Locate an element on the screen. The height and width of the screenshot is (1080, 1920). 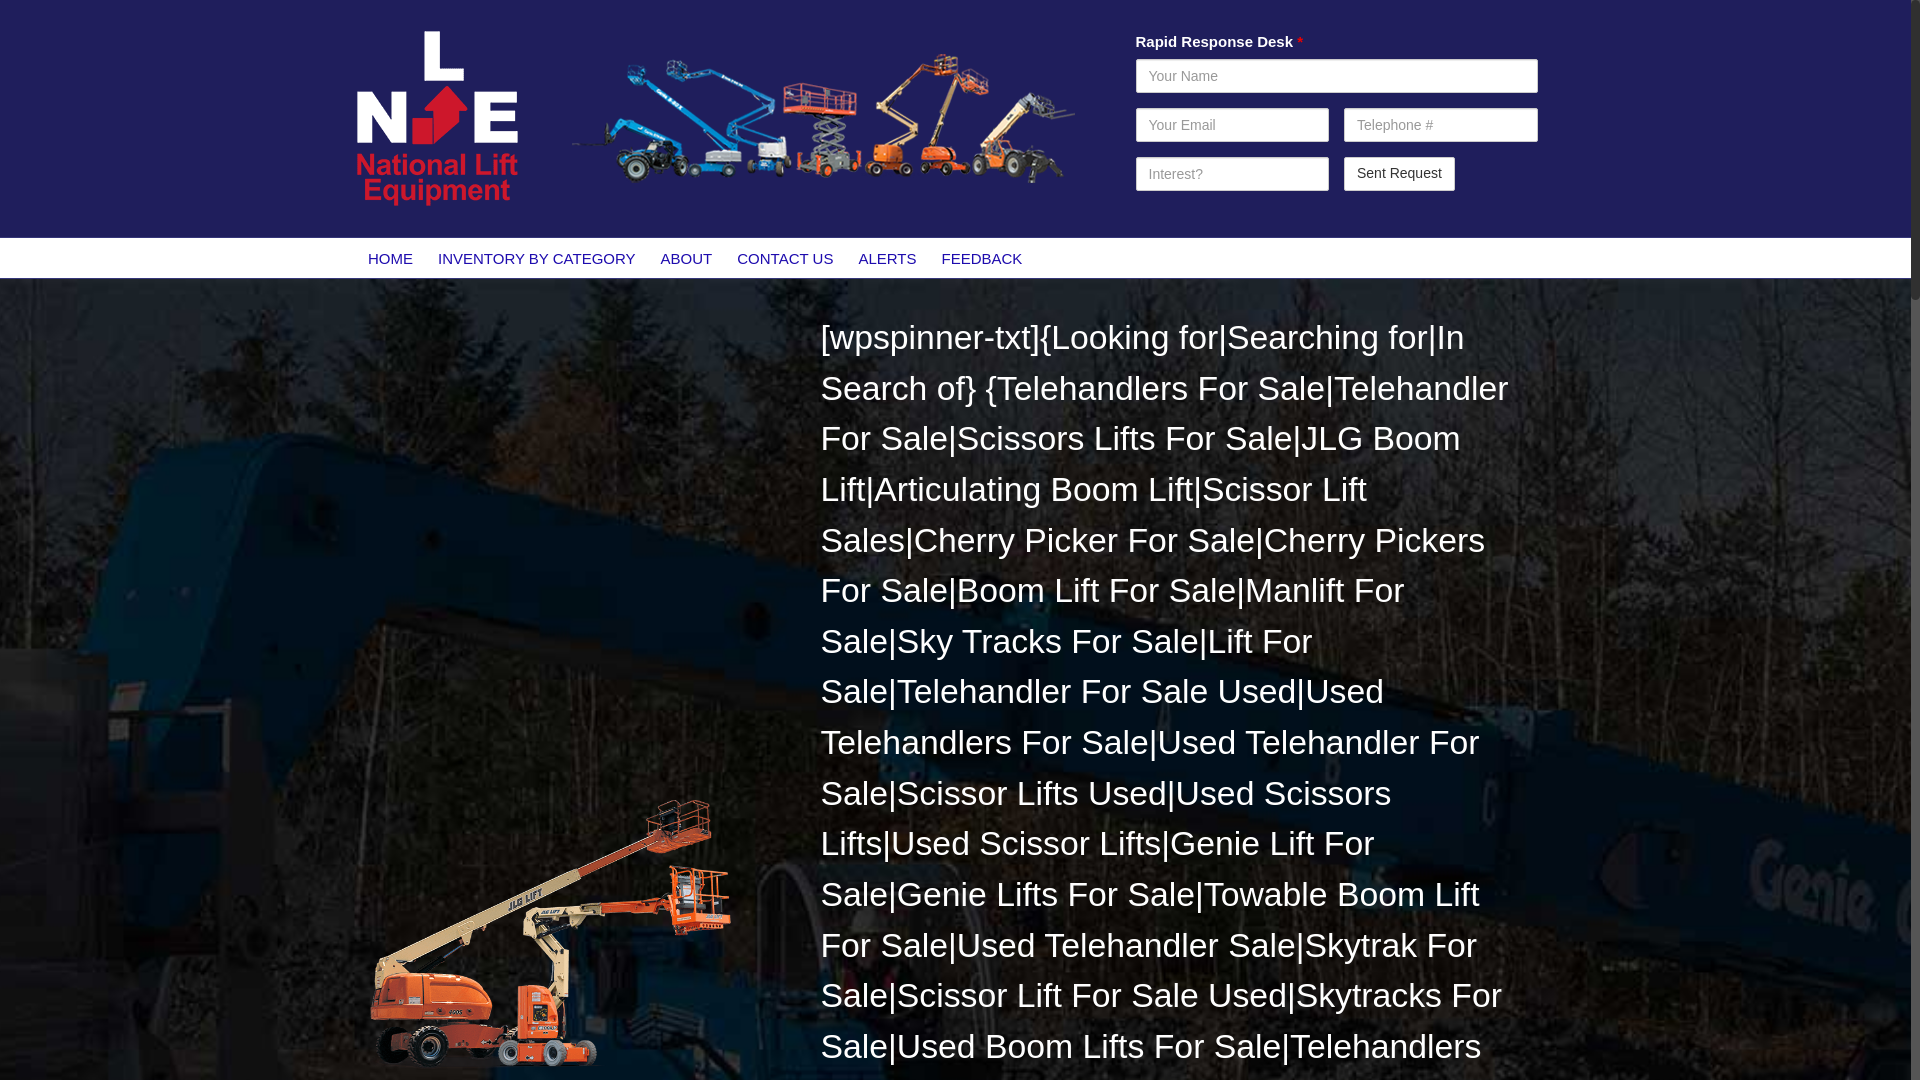
INVENTORY BY CATEGORY is located at coordinates (537, 257).